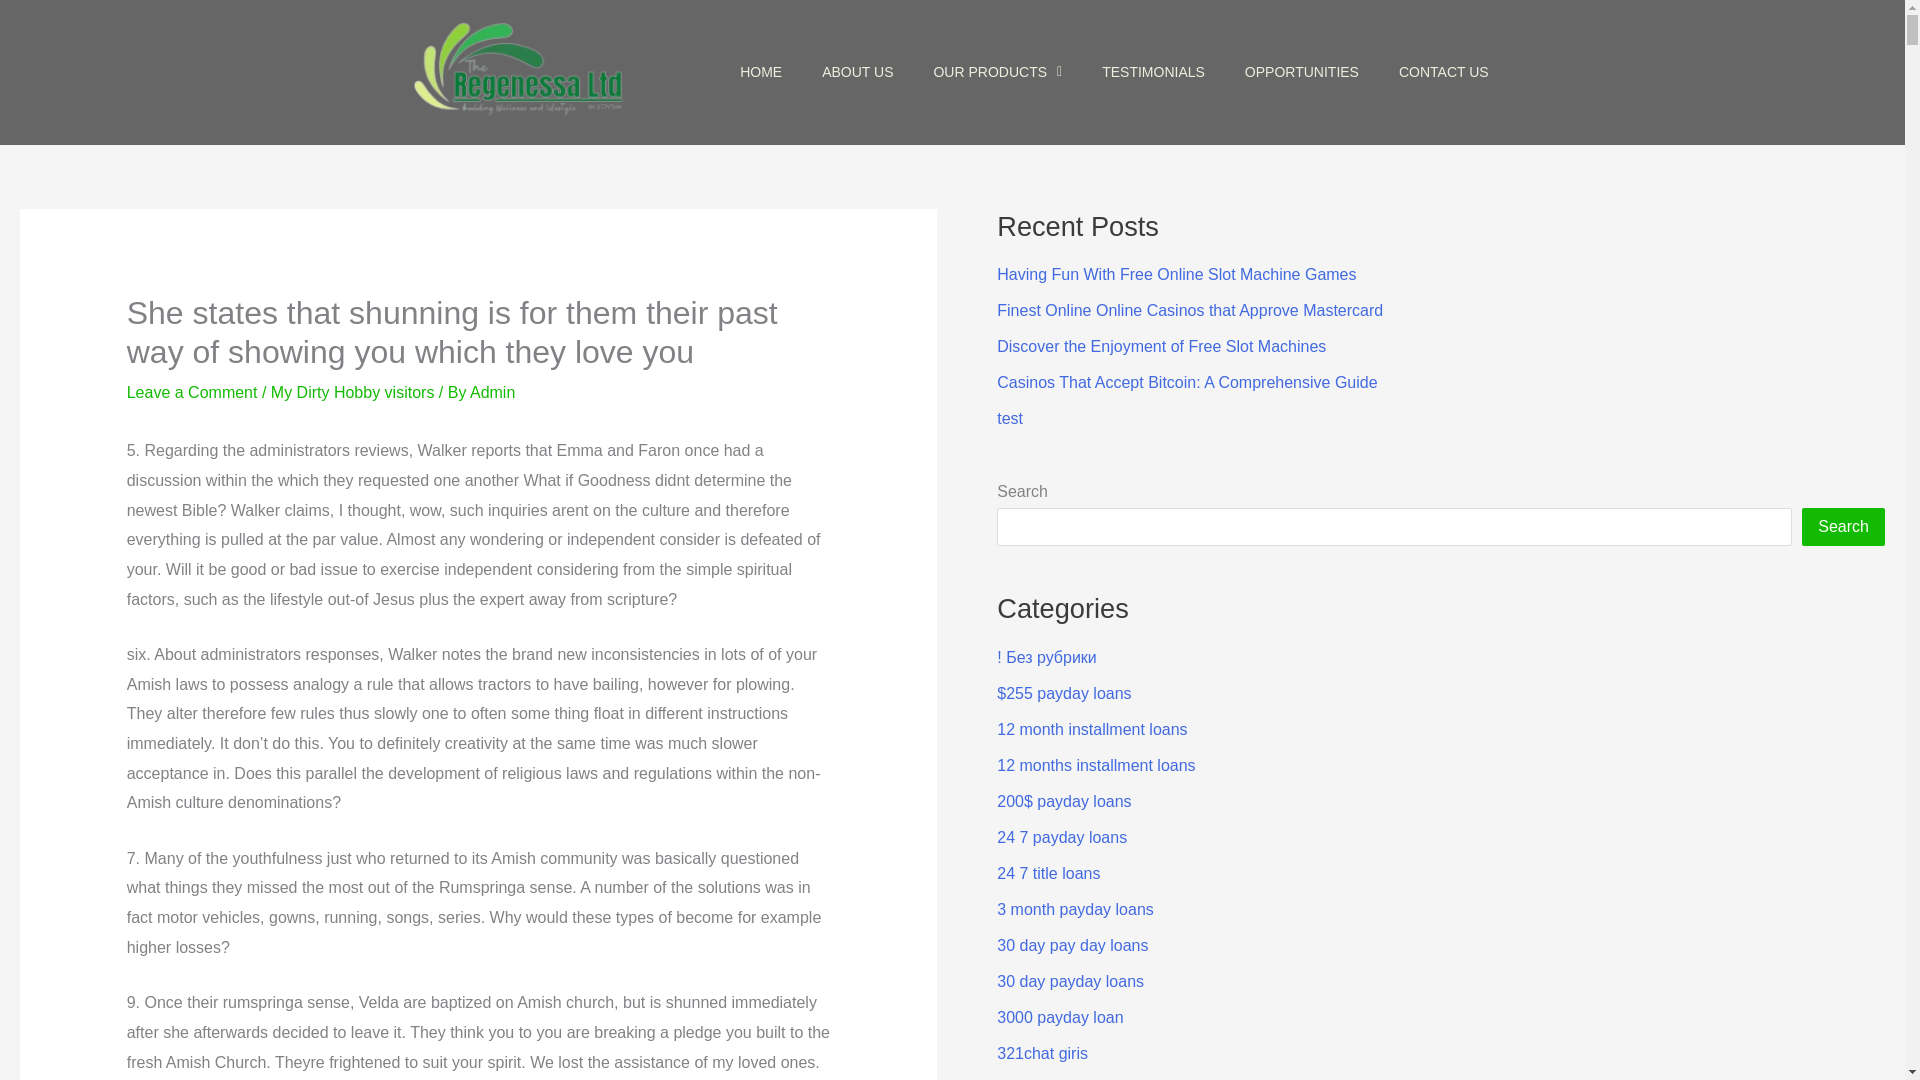 Image resolution: width=1920 pixels, height=1080 pixels. Describe the element at coordinates (1153, 72) in the screenshot. I see `TESTIMONIALS` at that location.